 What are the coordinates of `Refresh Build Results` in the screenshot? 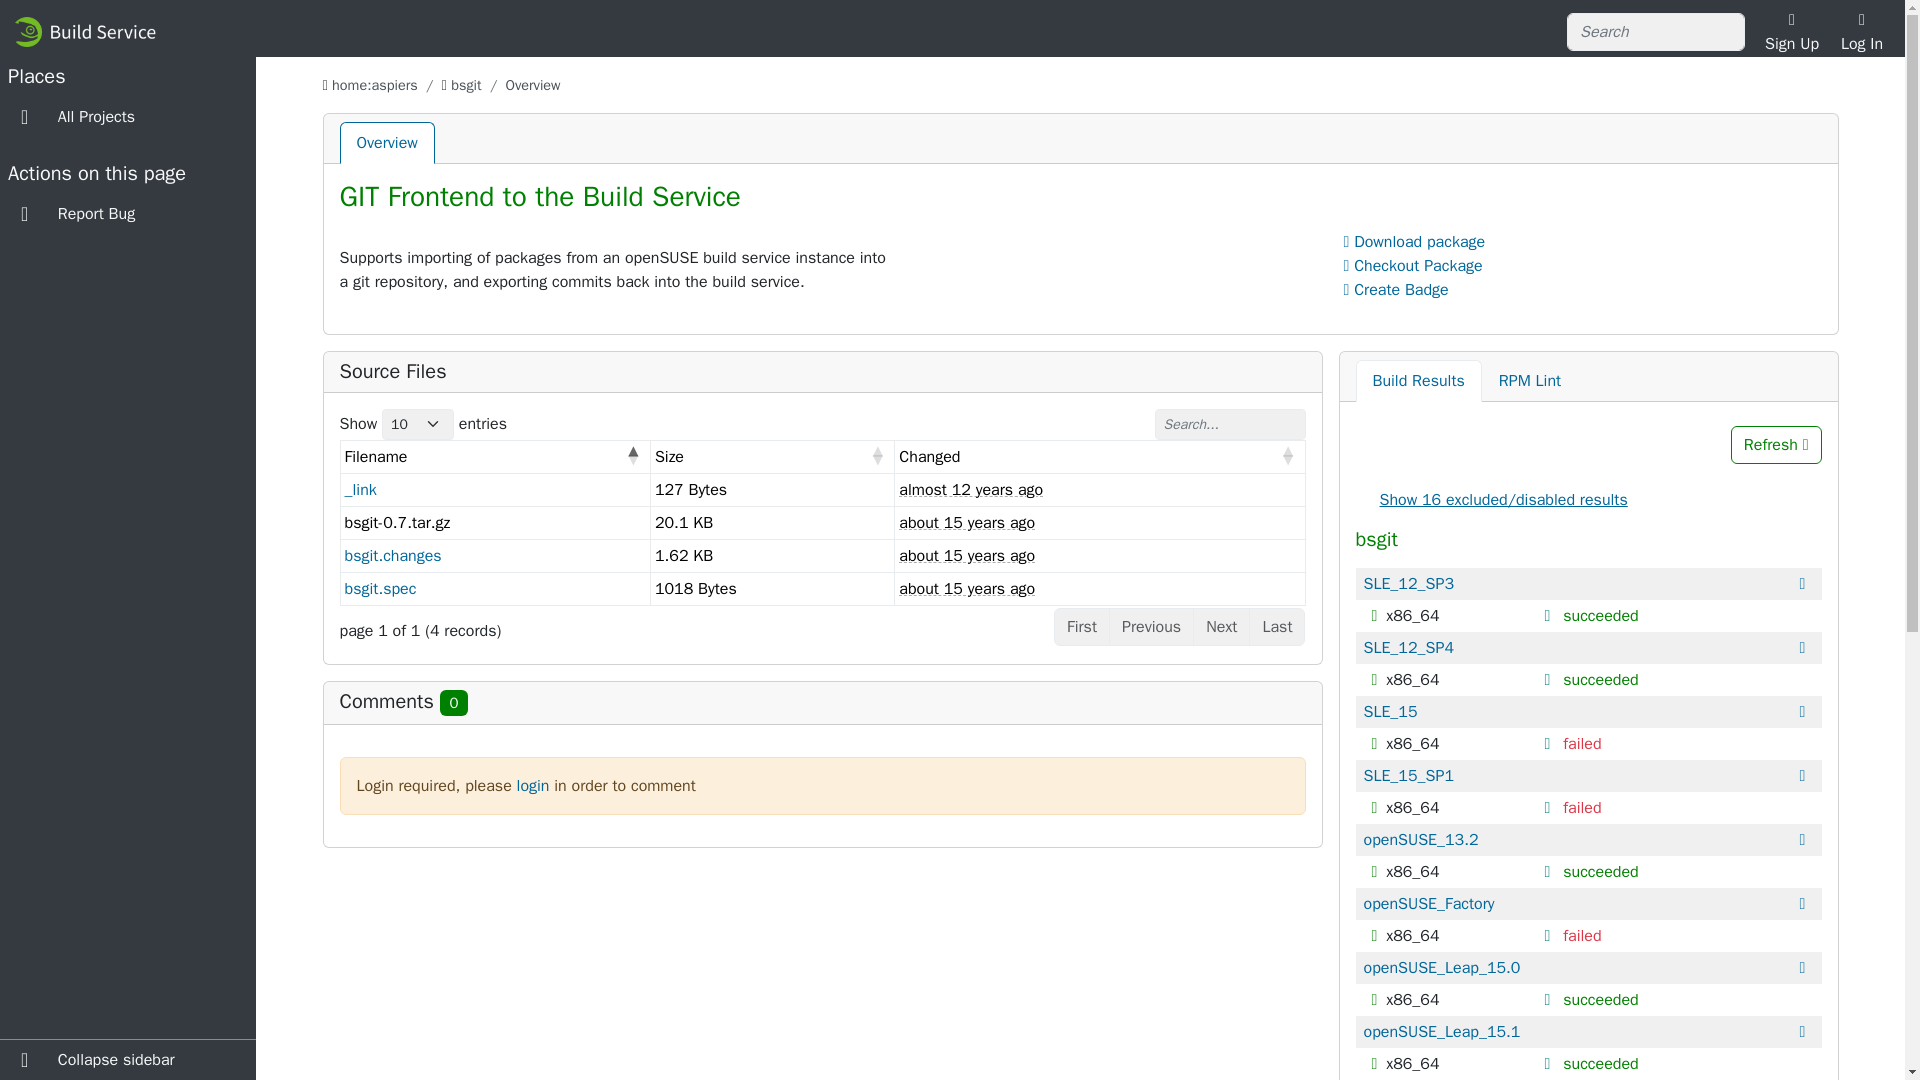 It's located at (1776, 444).